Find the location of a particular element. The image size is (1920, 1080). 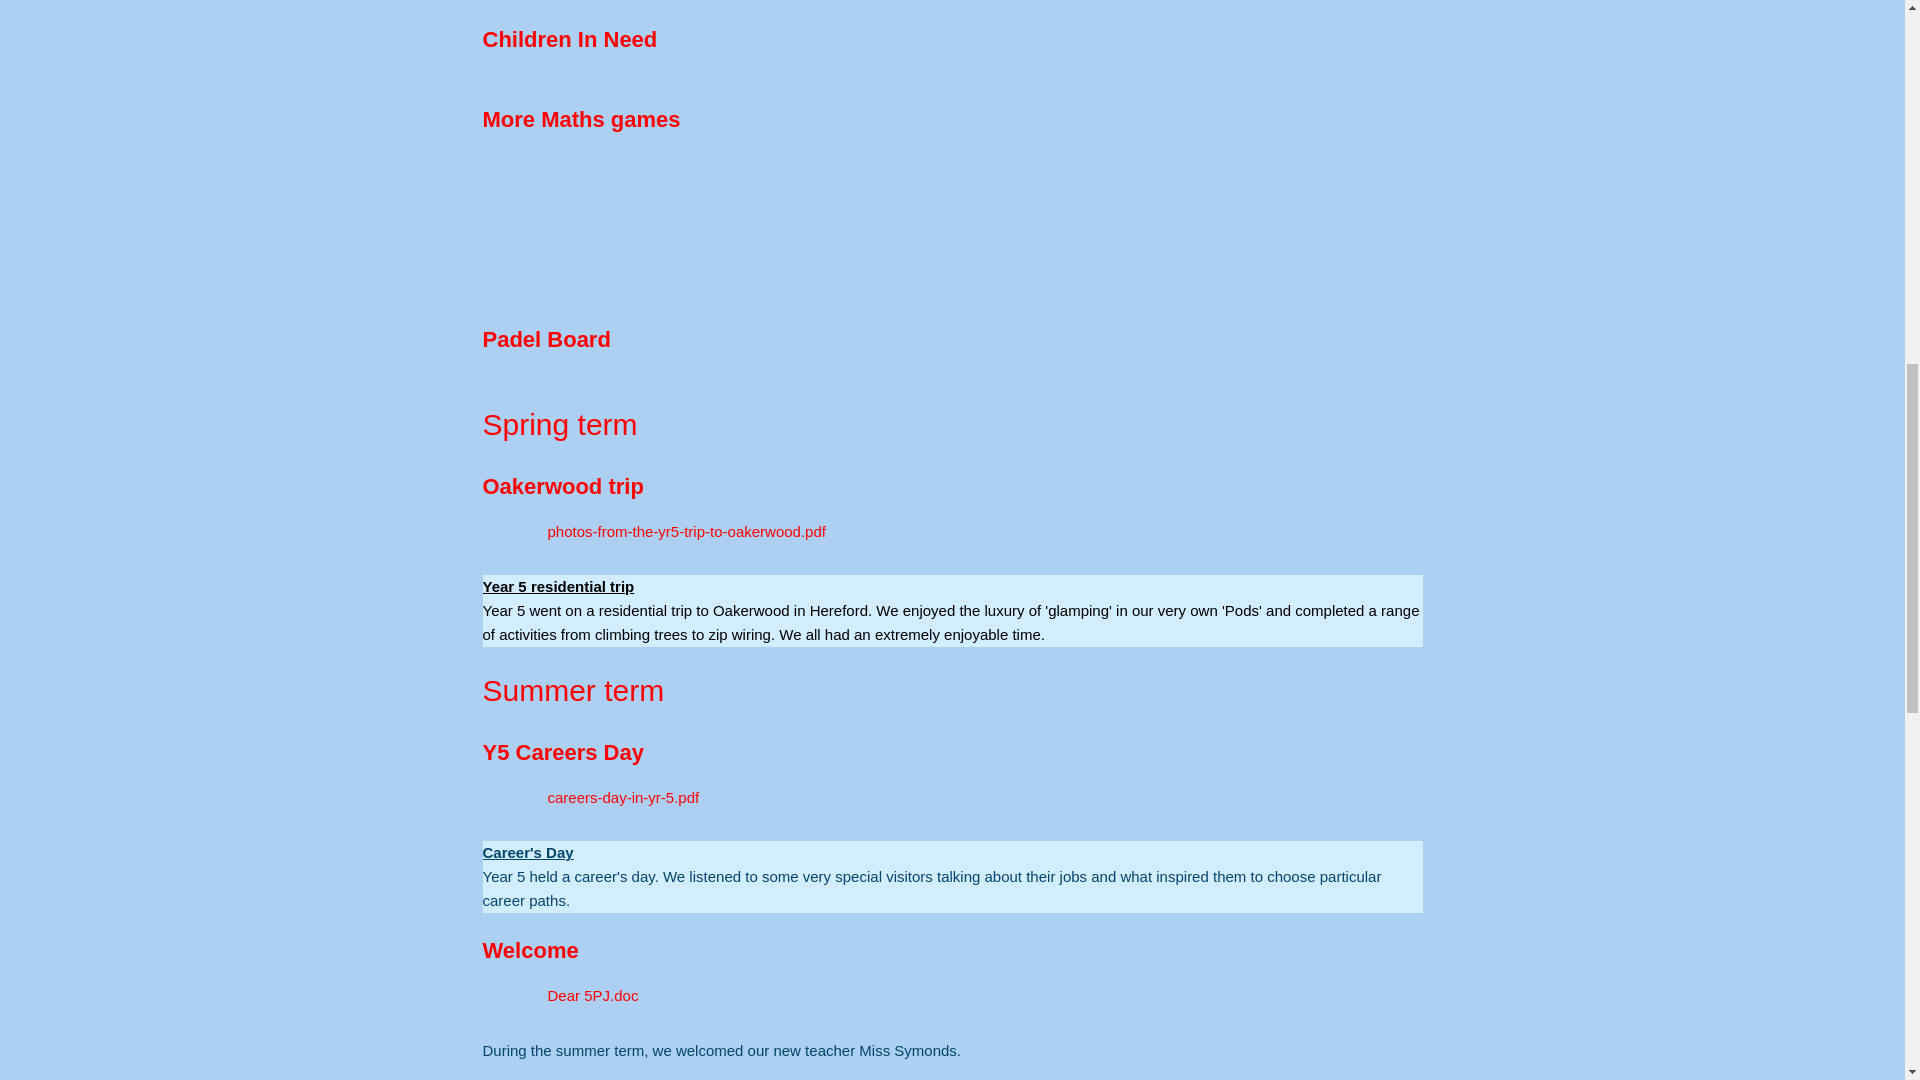

View large version of image is located at coordinates (592, 220).